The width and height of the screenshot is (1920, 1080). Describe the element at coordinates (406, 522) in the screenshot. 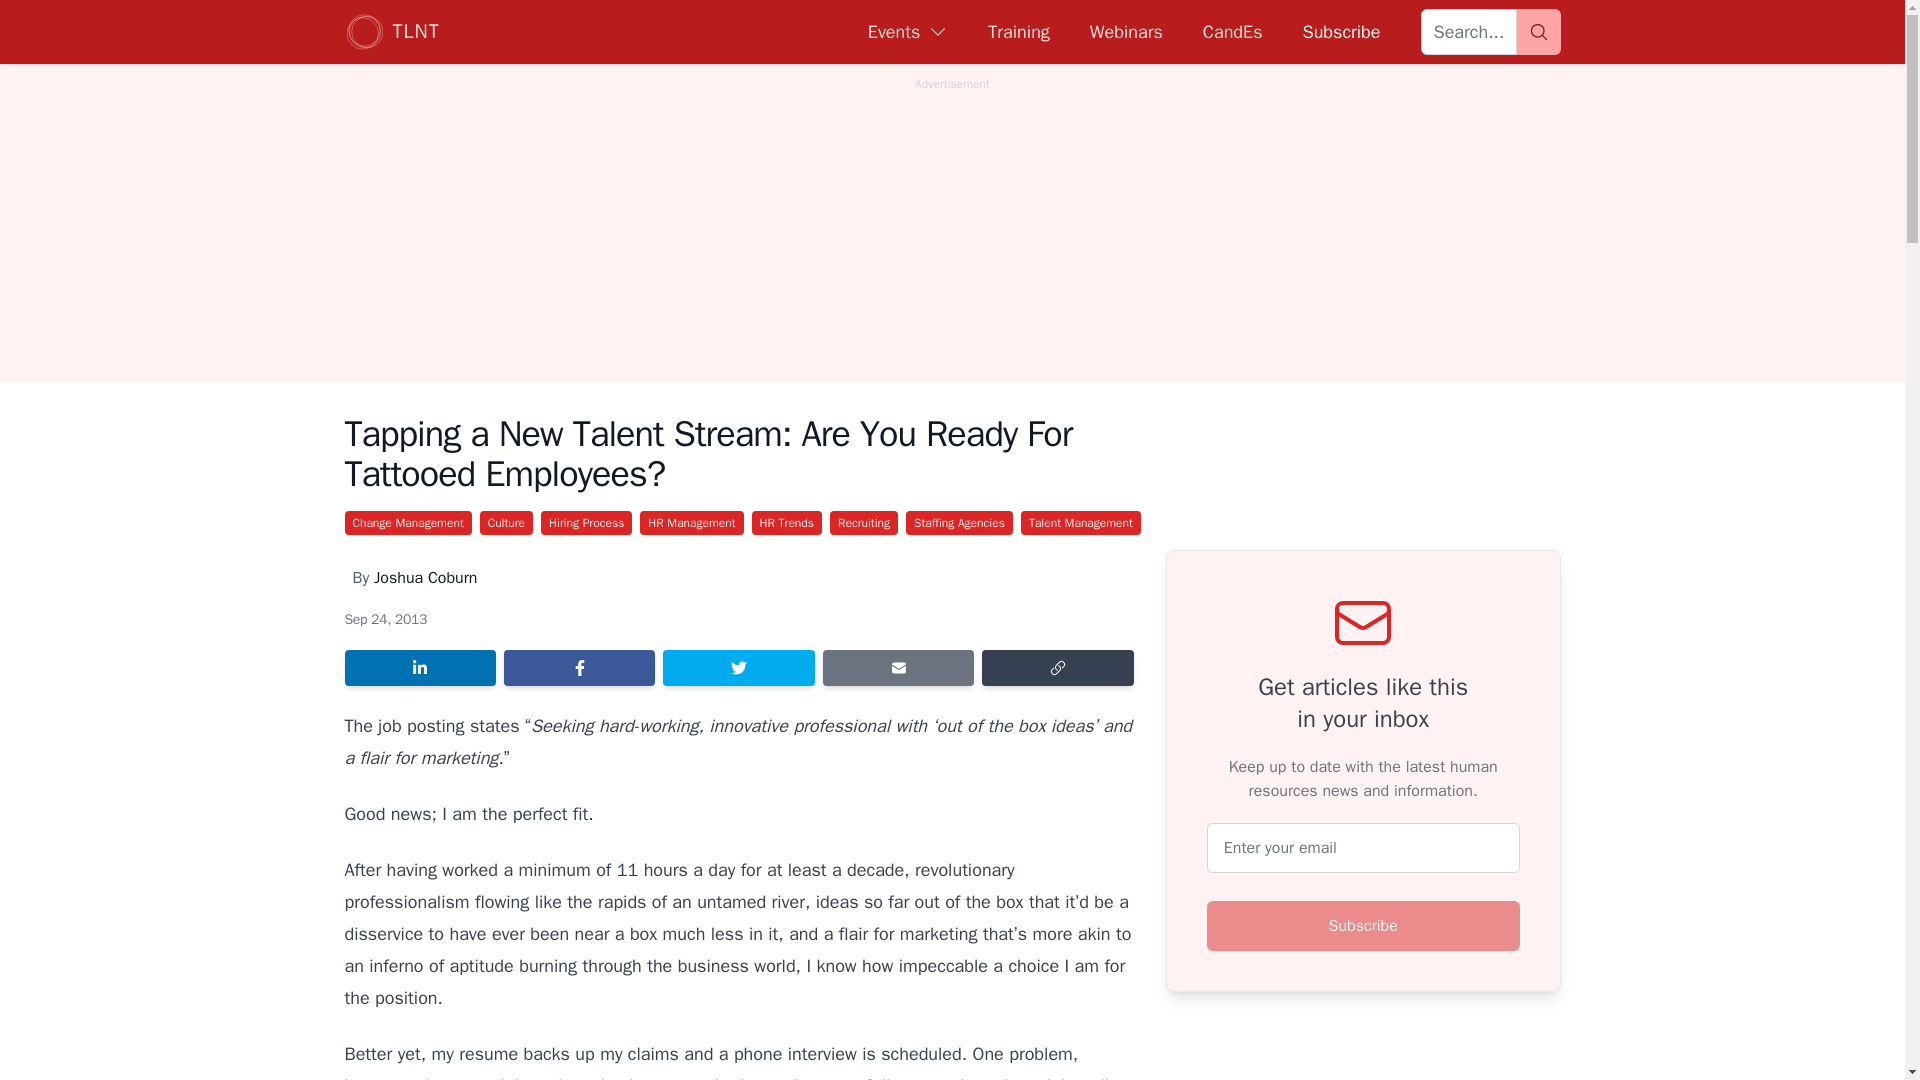

I see `Change Management` at that location.